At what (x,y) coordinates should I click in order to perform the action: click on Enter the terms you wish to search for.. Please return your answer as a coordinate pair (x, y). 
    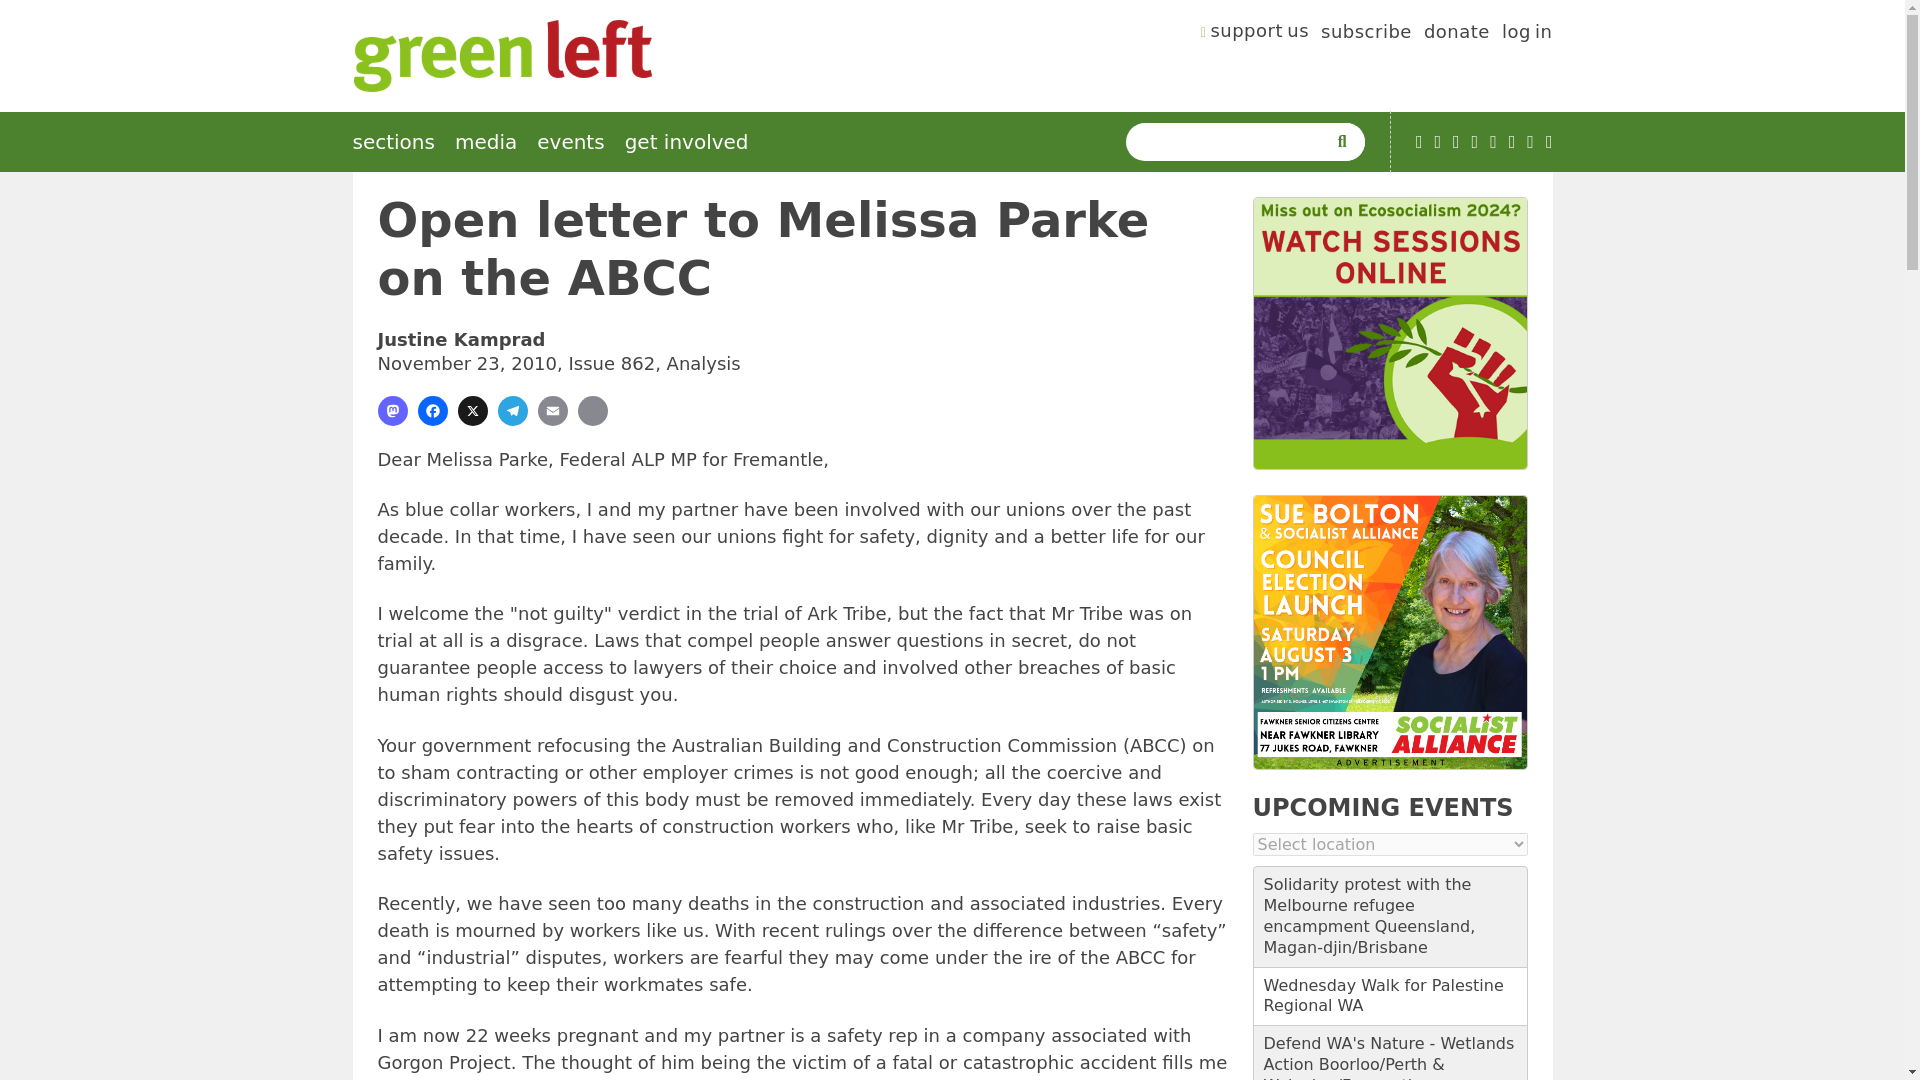
    Looking at the image, I should click on (1230, 142).